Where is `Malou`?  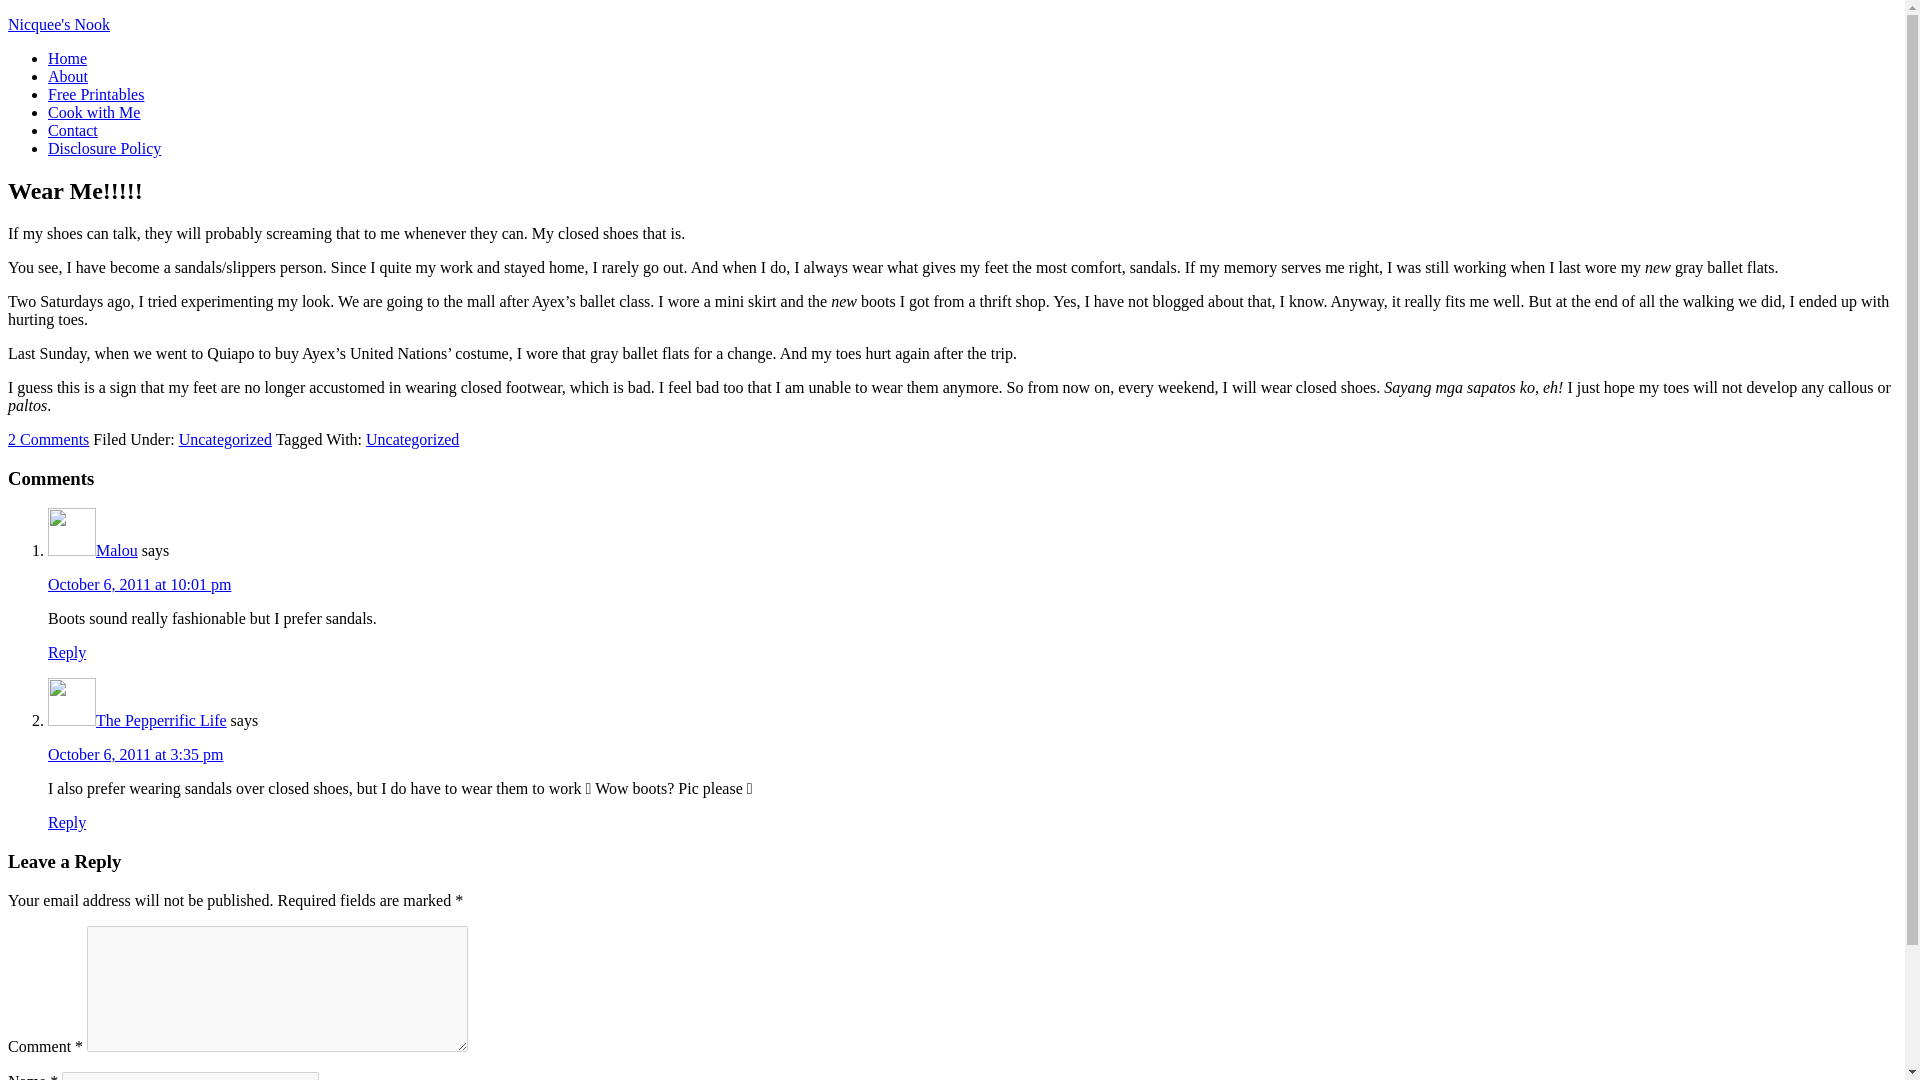
Malou is located at coordinates (117, 550).